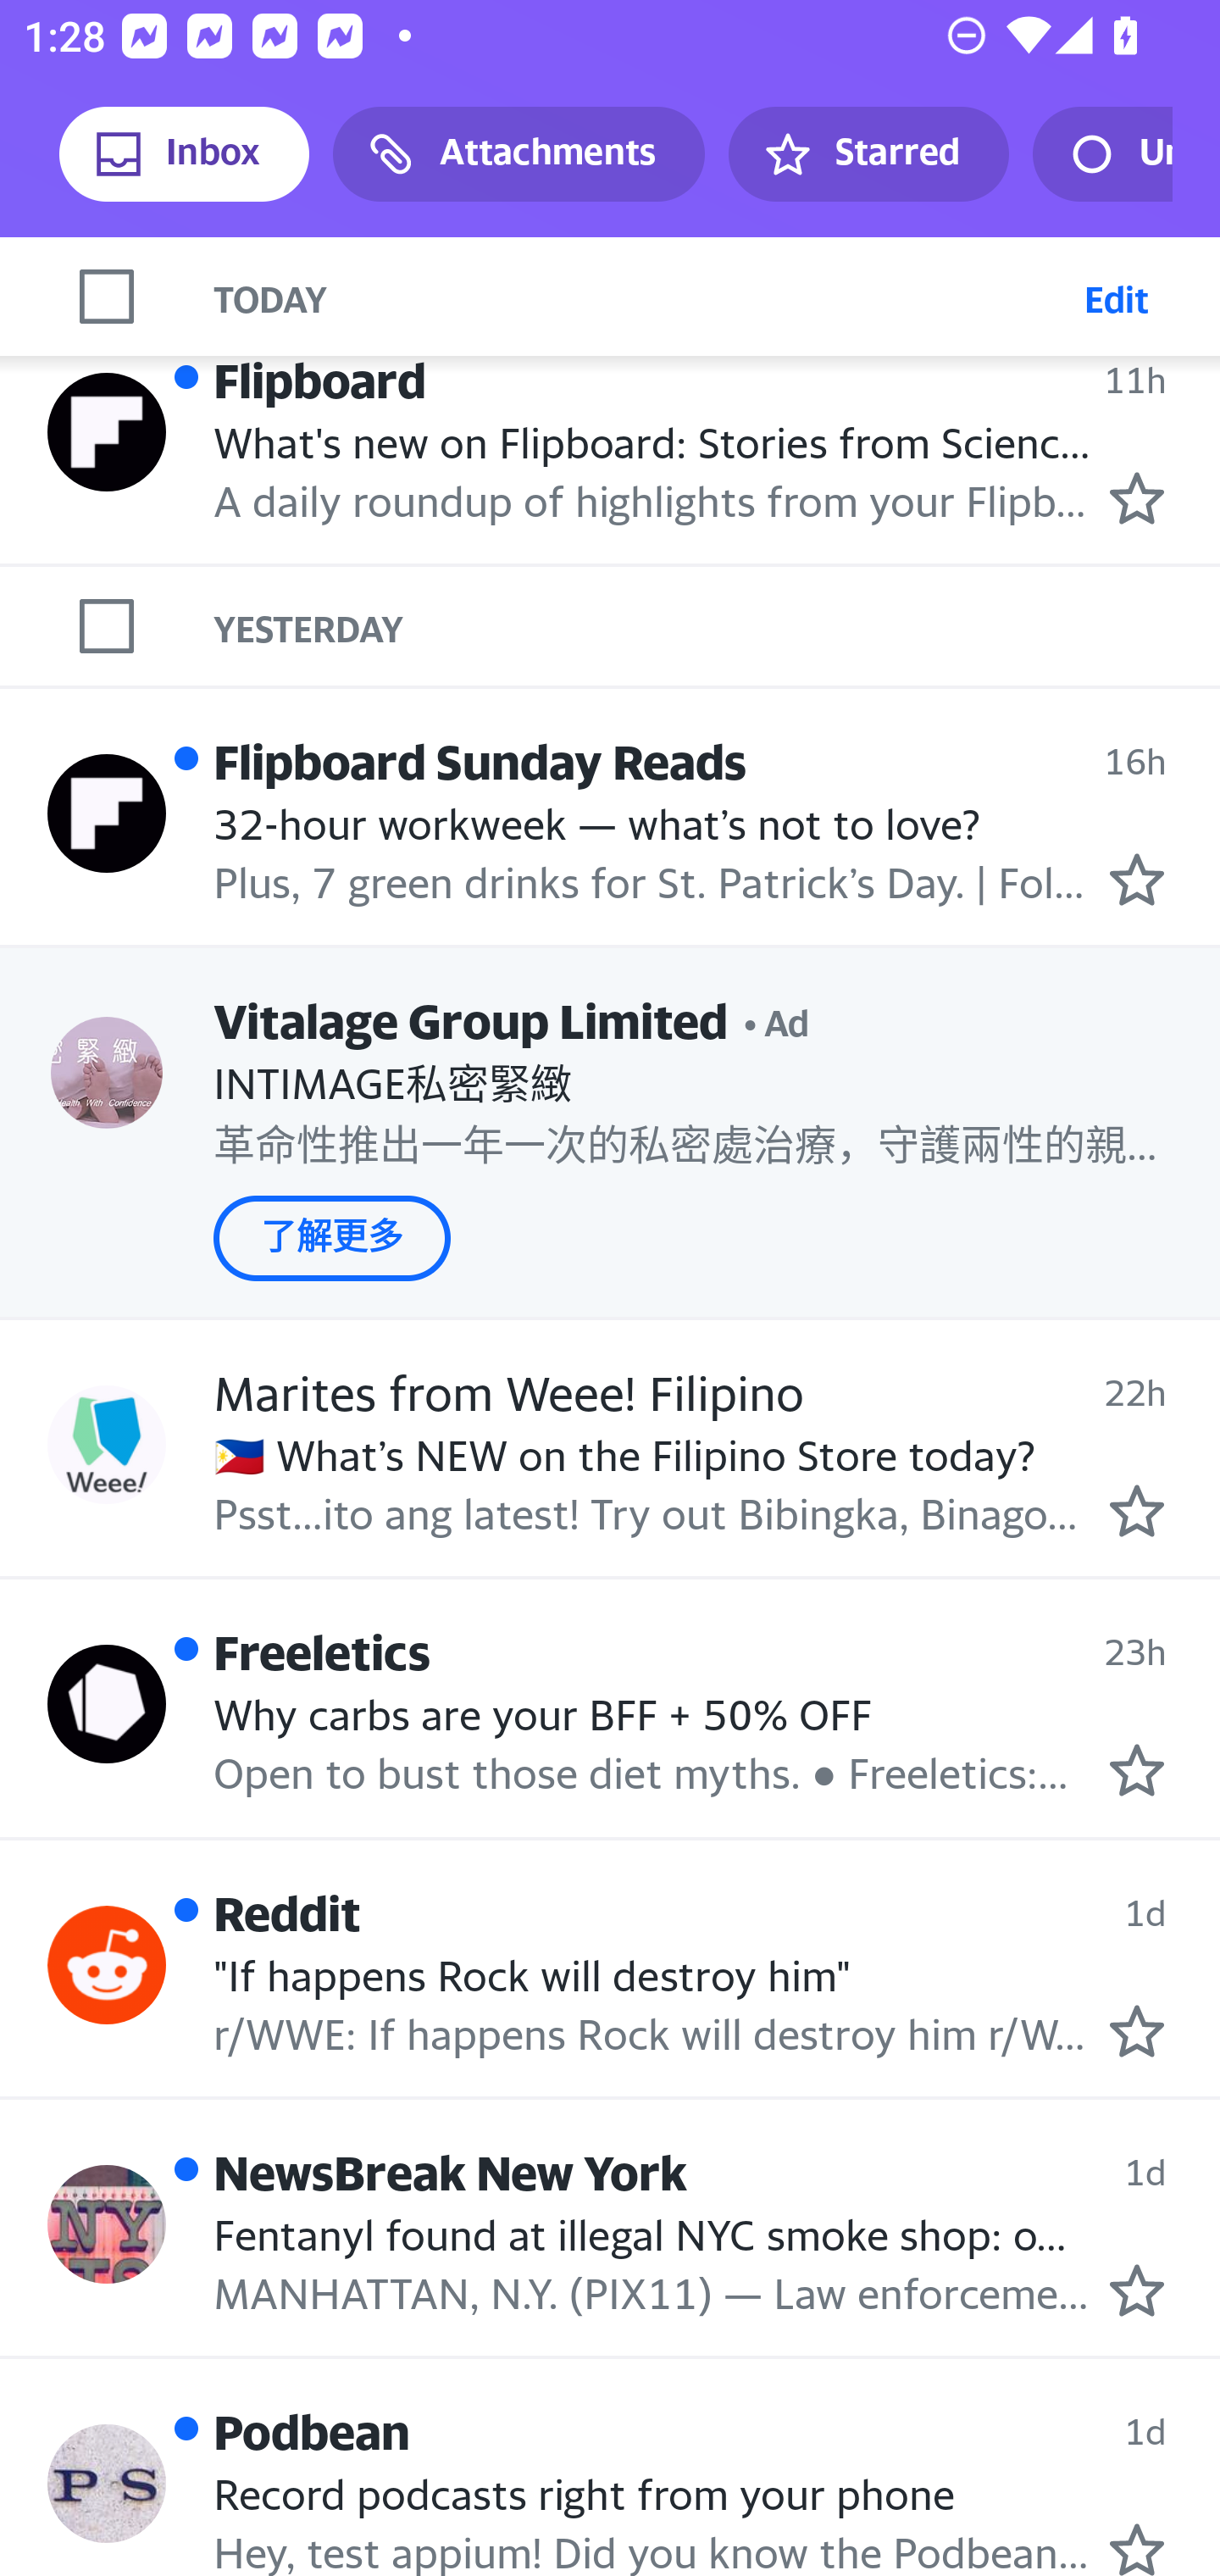 The height and width of the screenshot is (2576, 1220). I want to click on Mark as starred., so click(1137, 2031).